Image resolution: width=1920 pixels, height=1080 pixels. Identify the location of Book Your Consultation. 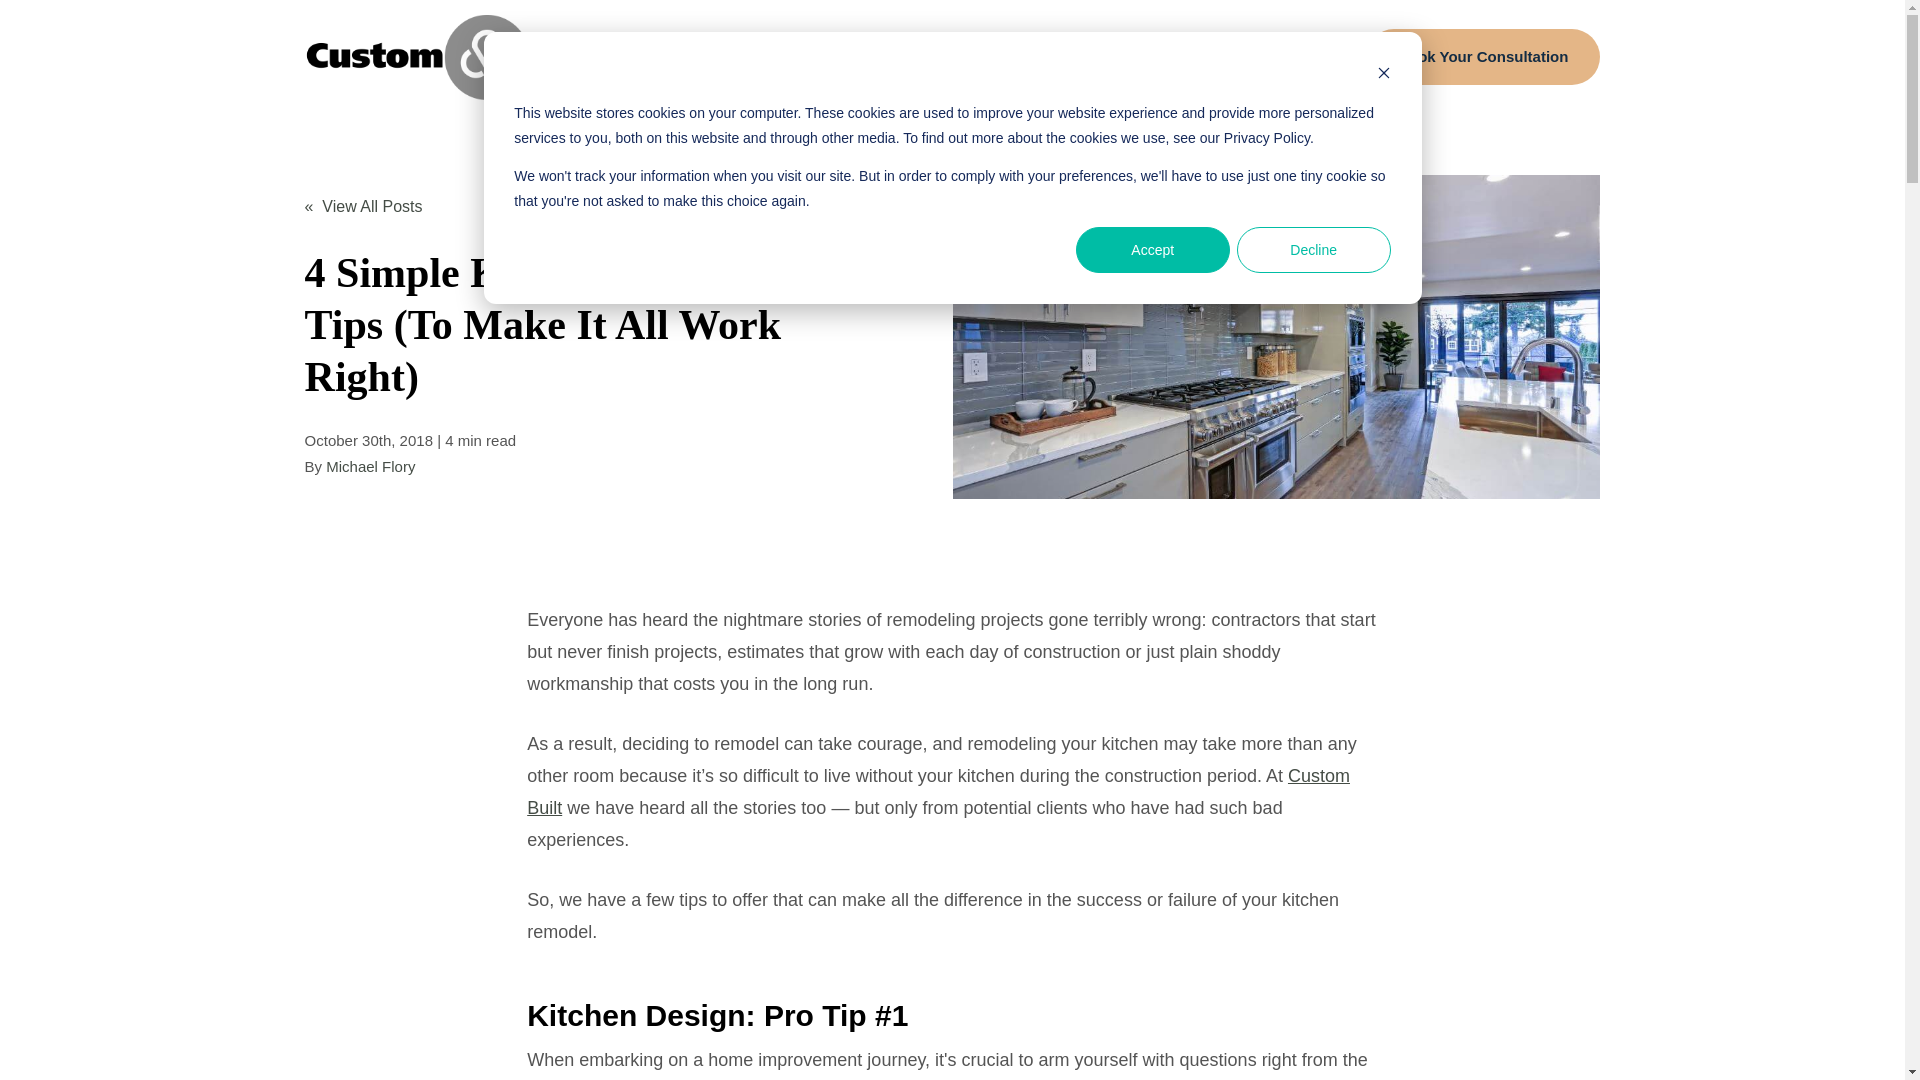
(1482, 57).